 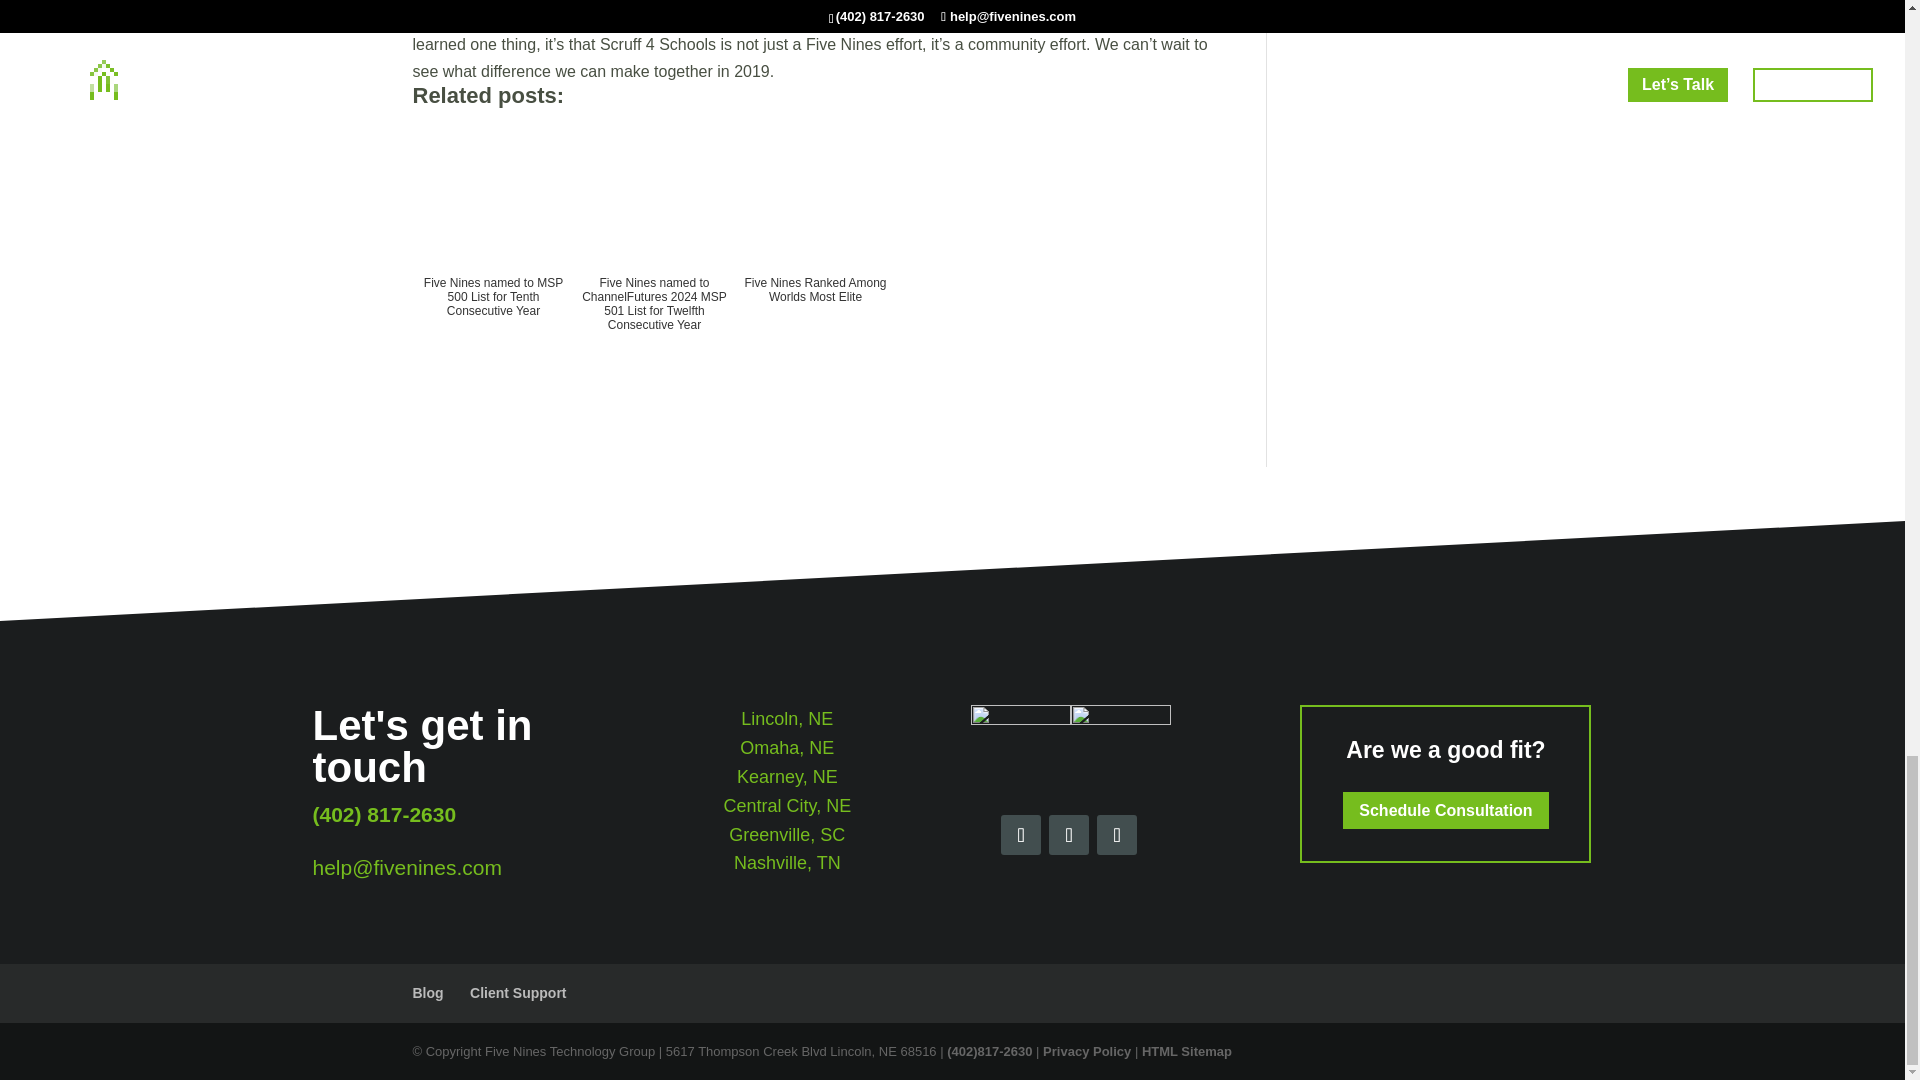 I want to click on Follow on LinkedIn, so click(x=1068, y=835).